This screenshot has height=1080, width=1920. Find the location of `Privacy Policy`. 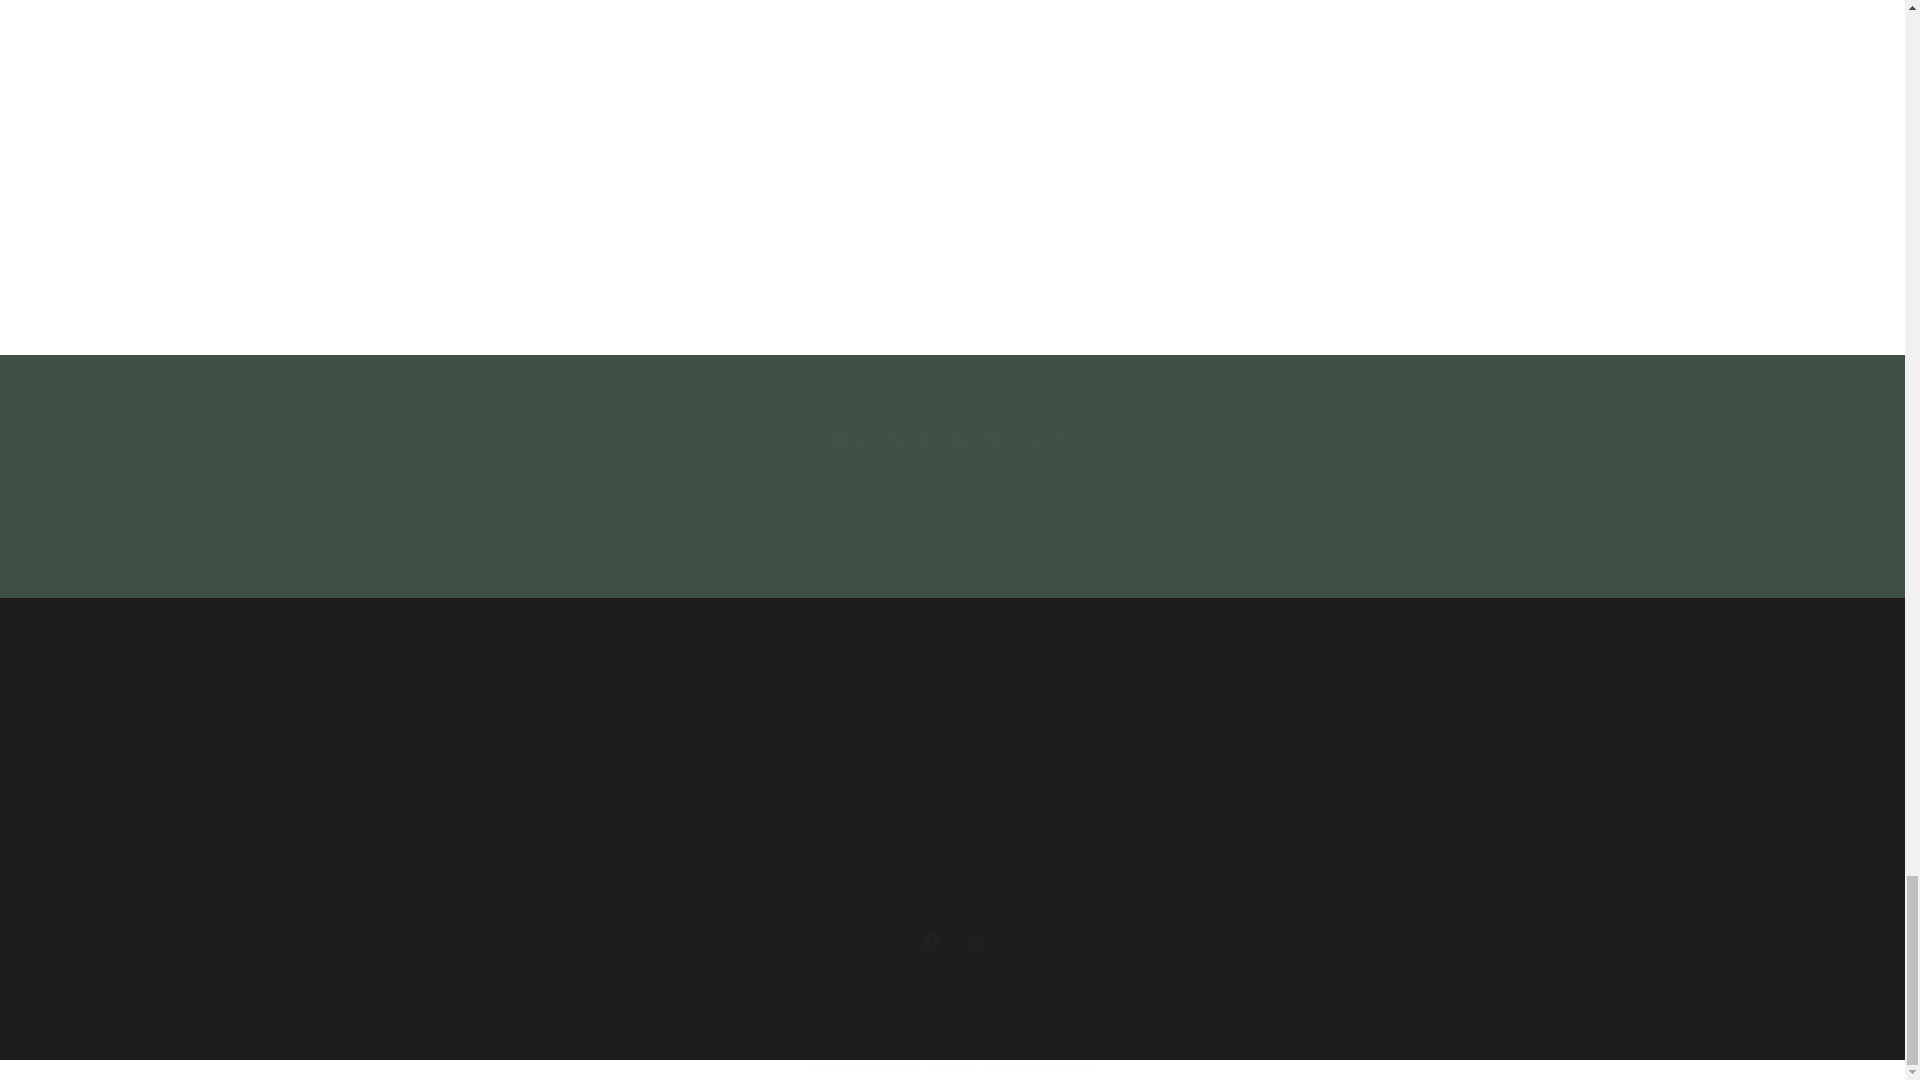

Privacy Policy is located at coordinates (951, 941).